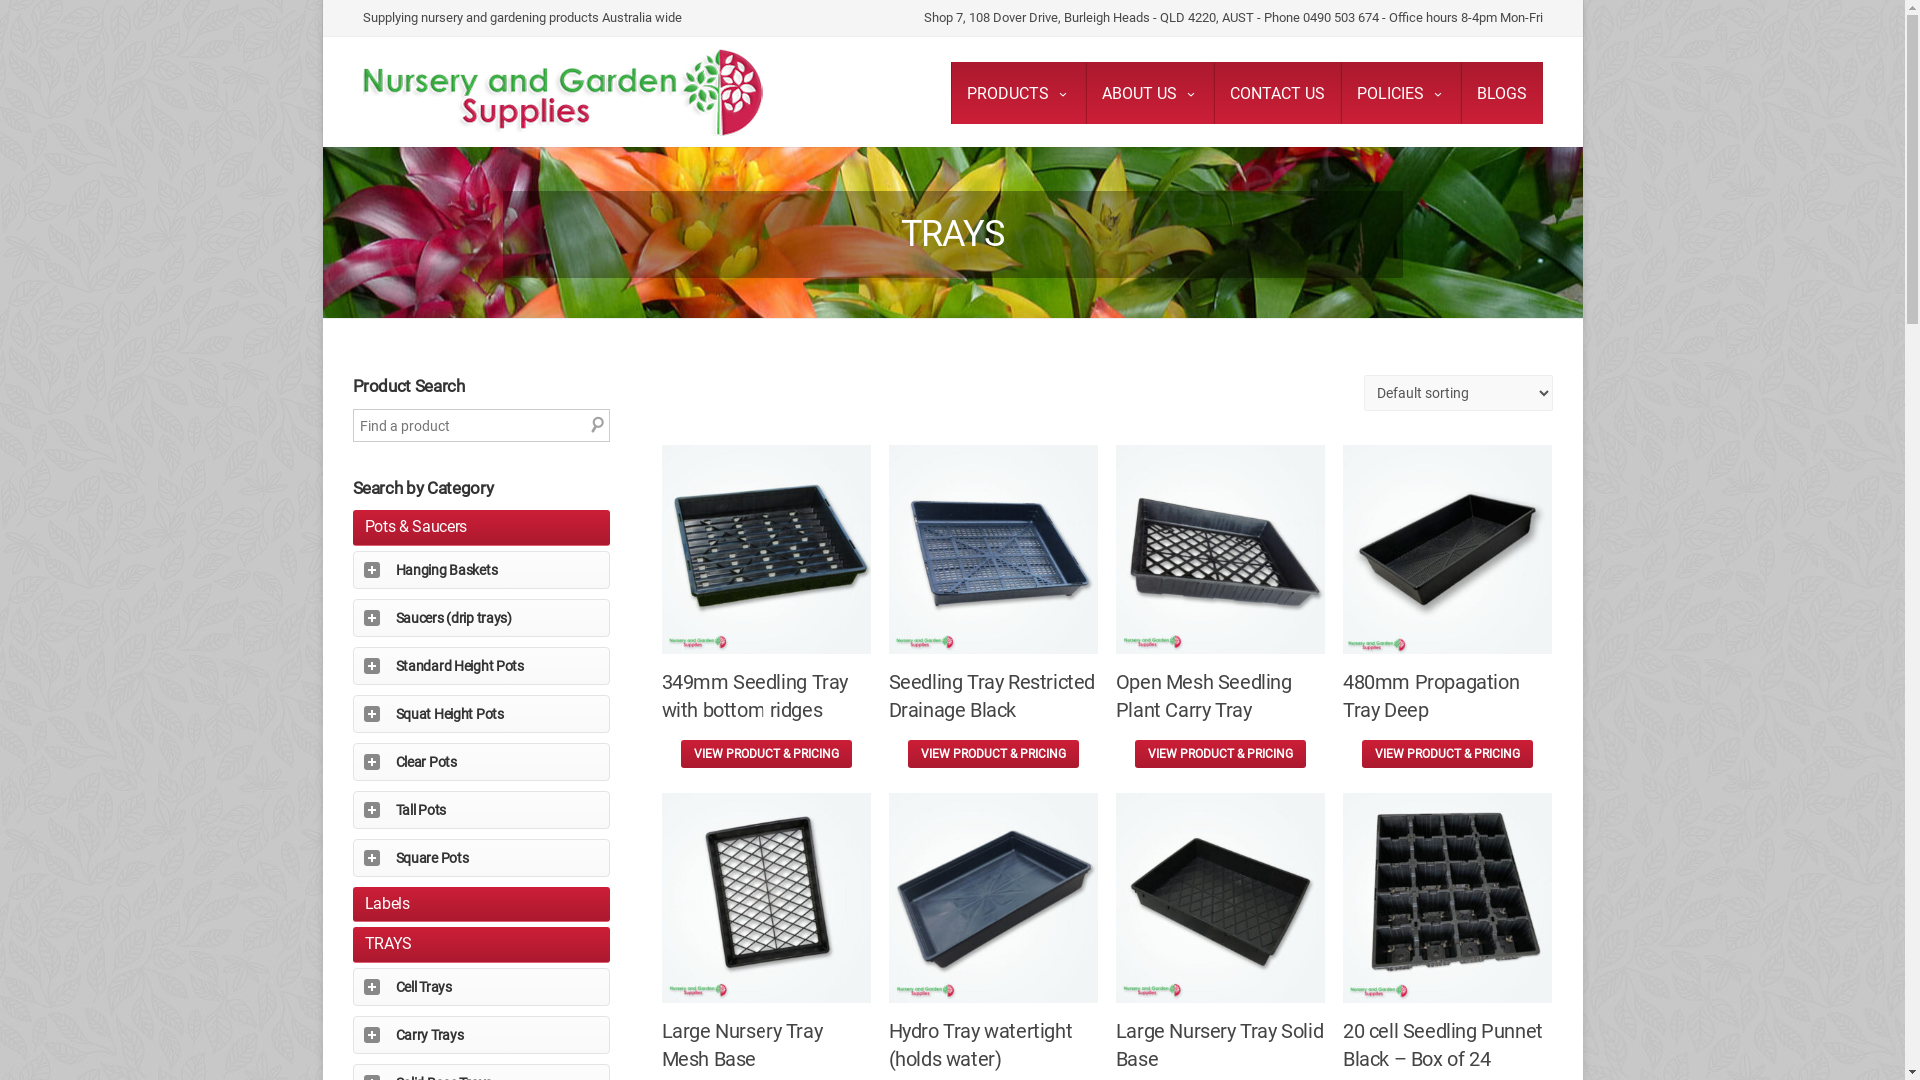  I want to click on Open Mesh Seedling Plant Carry Tray, so click(1220, 603).